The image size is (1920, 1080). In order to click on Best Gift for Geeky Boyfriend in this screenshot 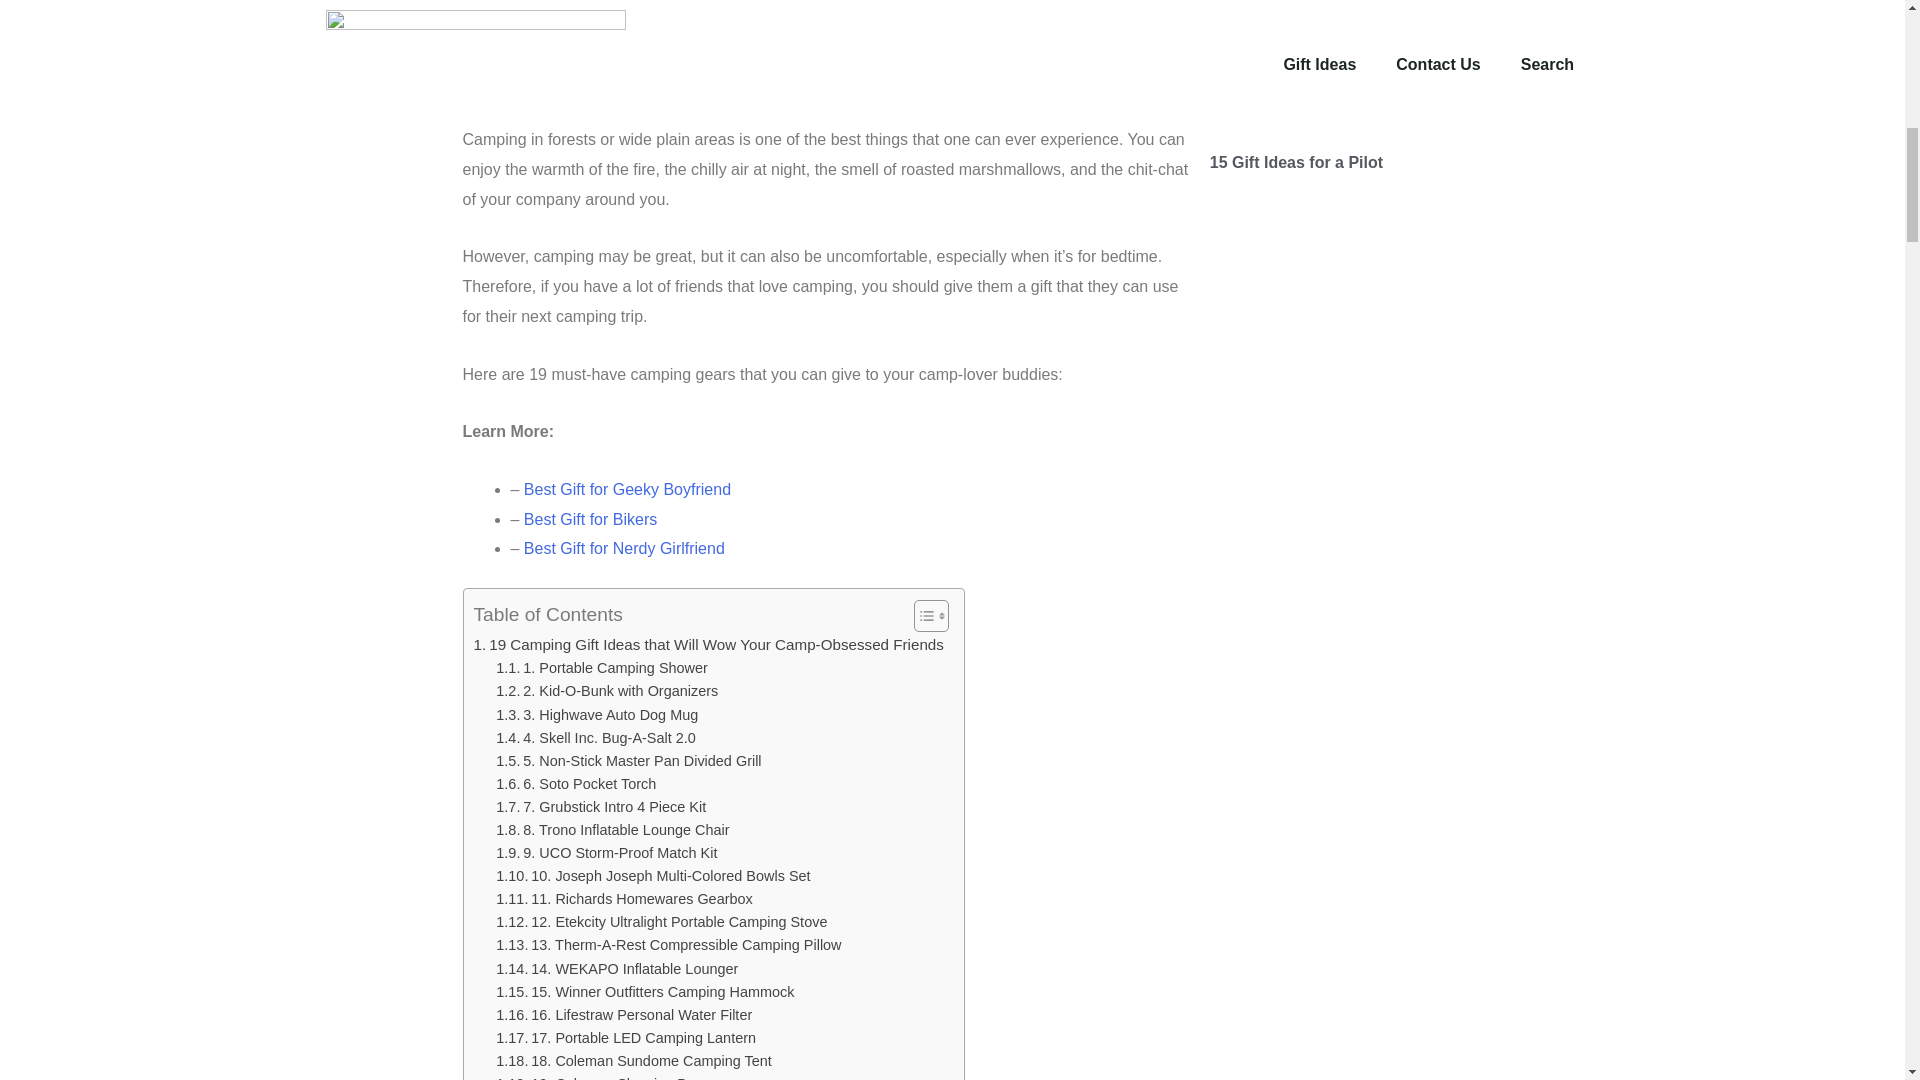, I will do `click(628, 488)`.